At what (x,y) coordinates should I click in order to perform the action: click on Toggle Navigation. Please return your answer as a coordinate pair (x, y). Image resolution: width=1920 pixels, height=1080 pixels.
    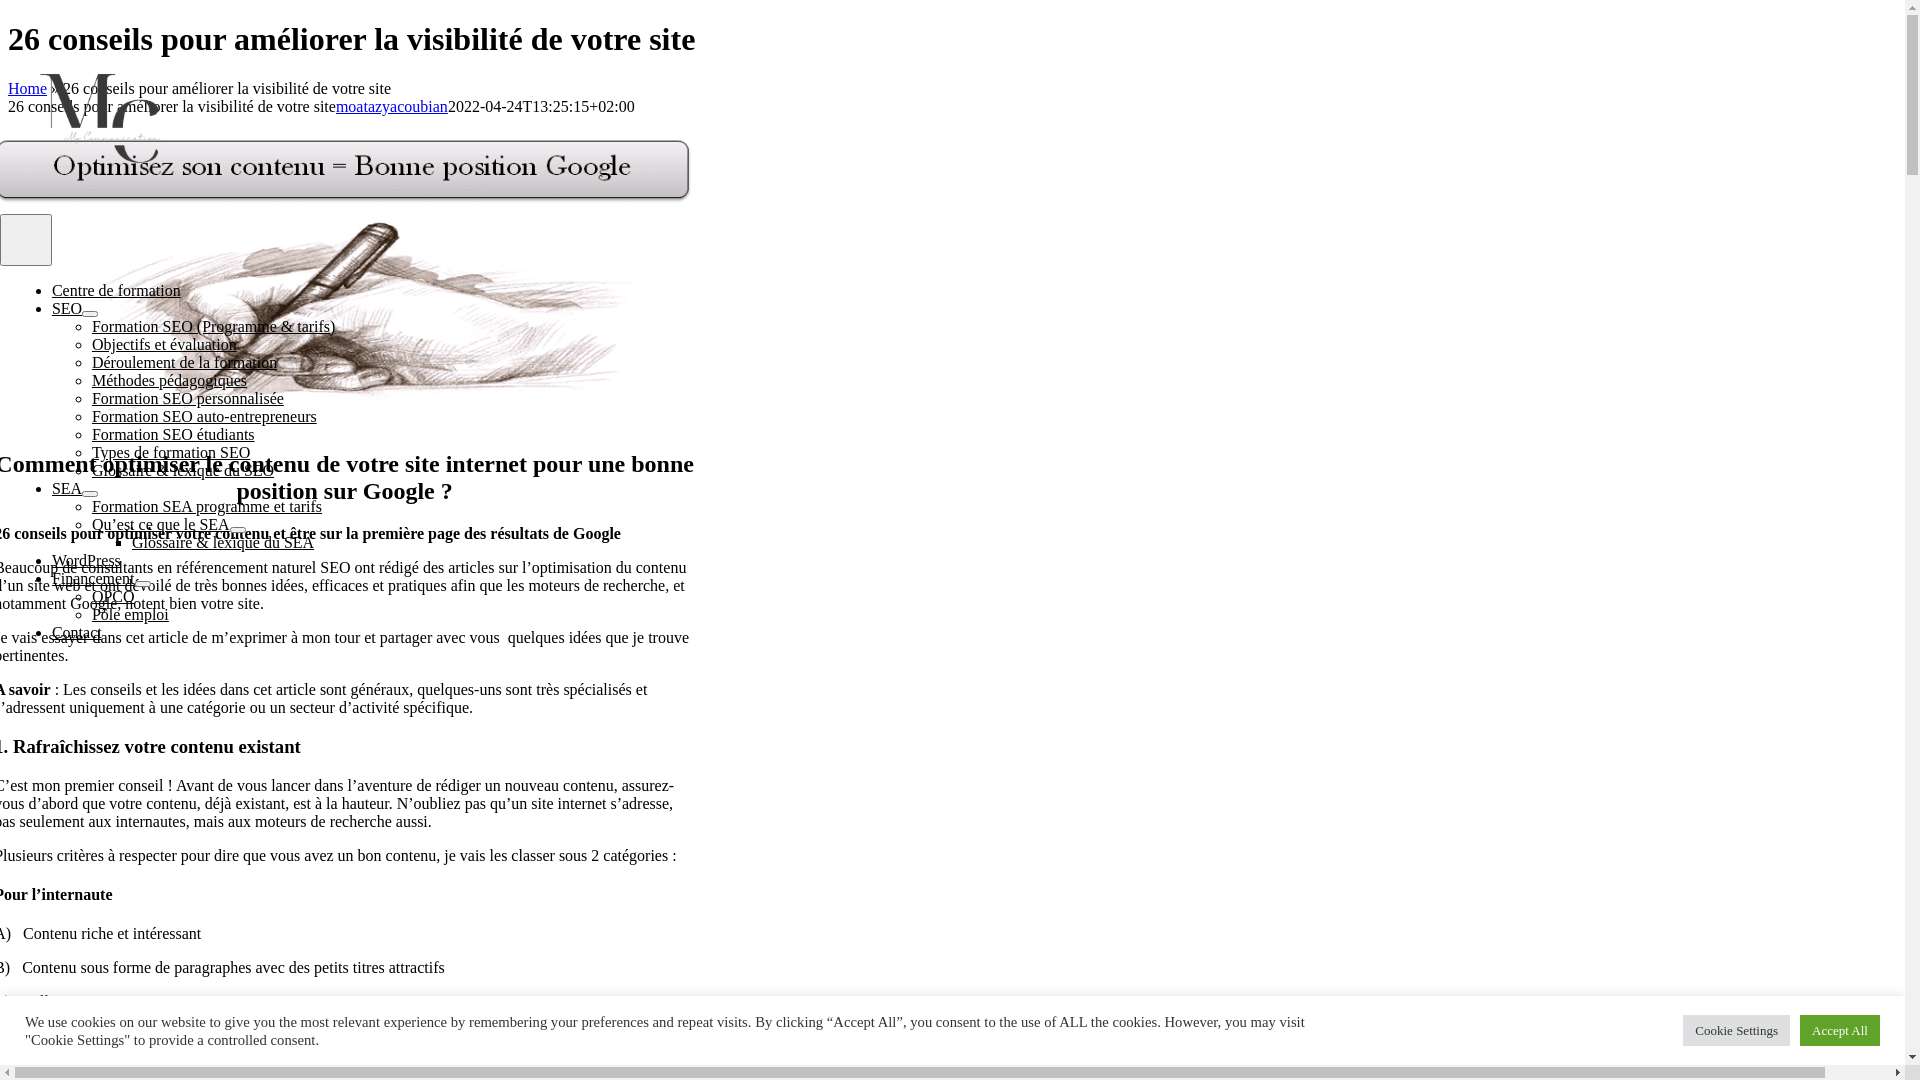
    Looking at the image, I should click on (26, 240).